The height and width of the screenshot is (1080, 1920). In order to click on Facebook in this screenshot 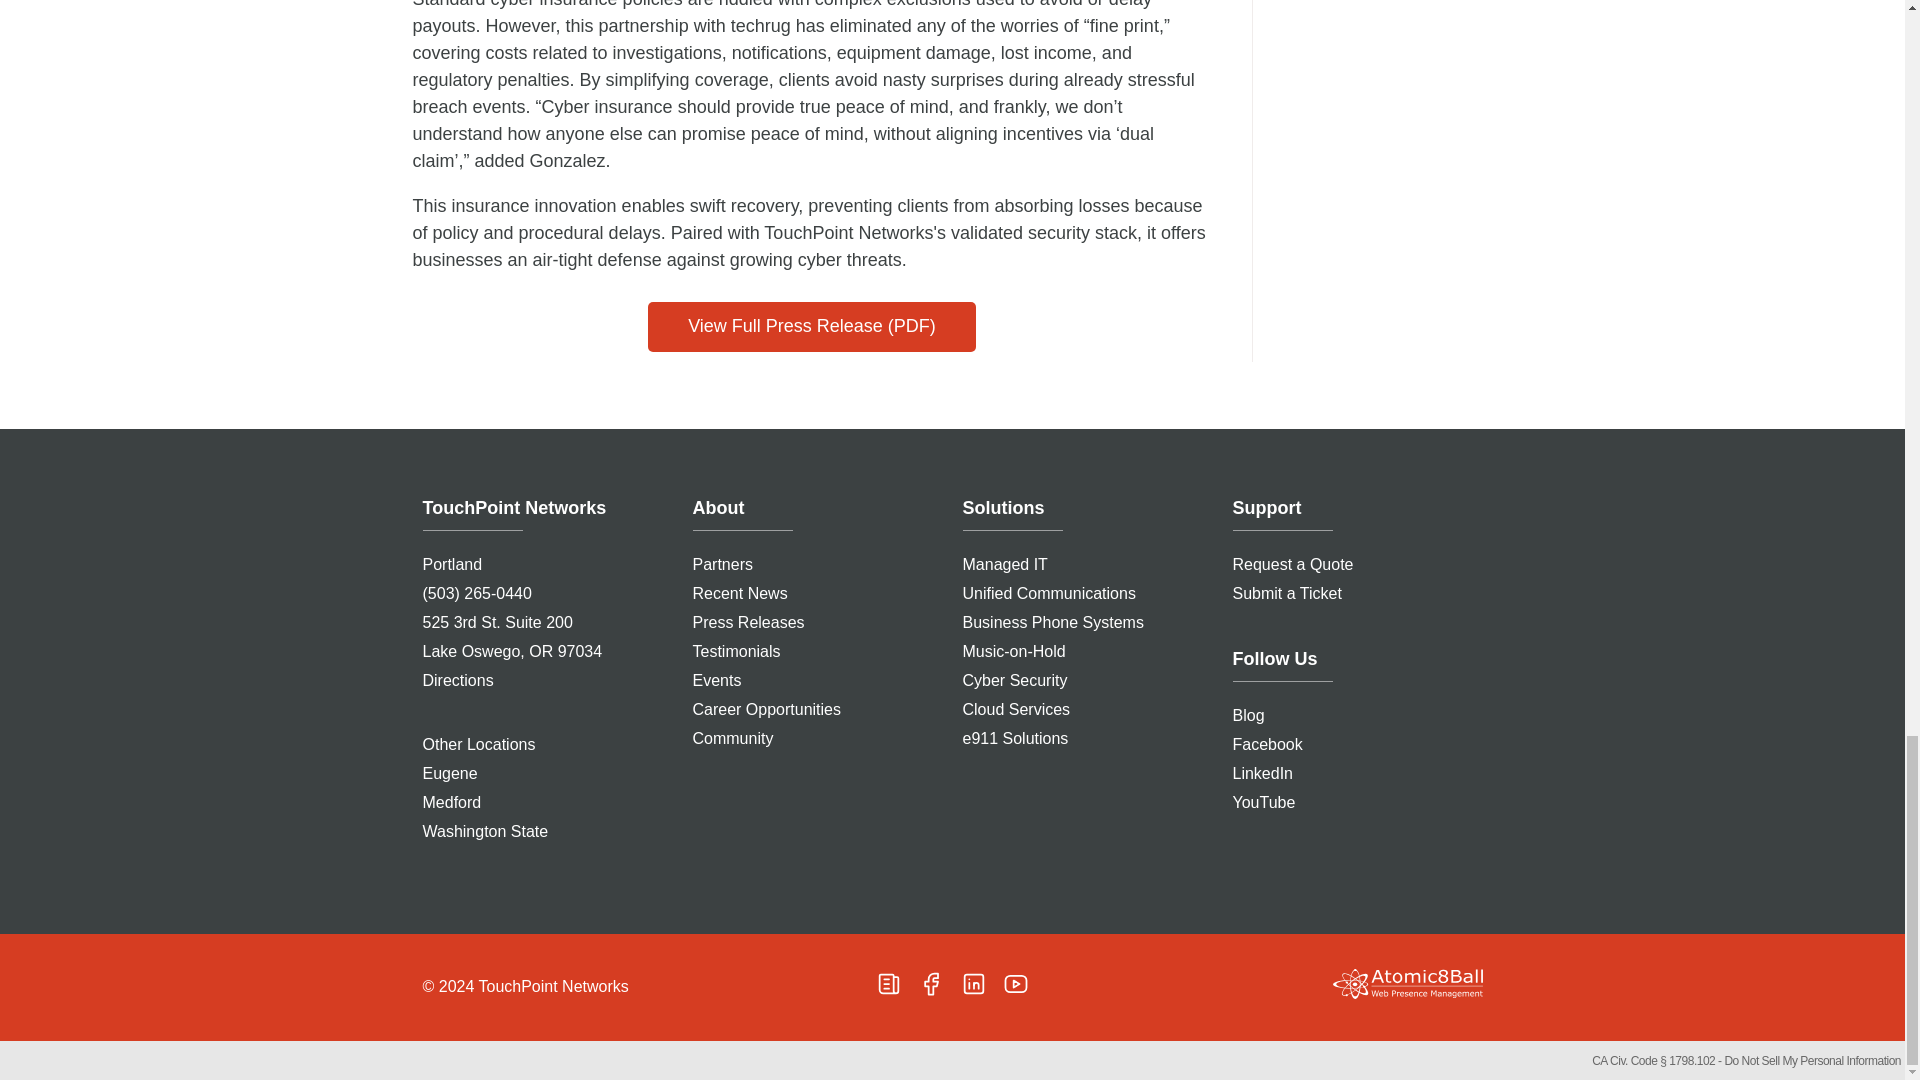, I will do `click(930, 983)`.